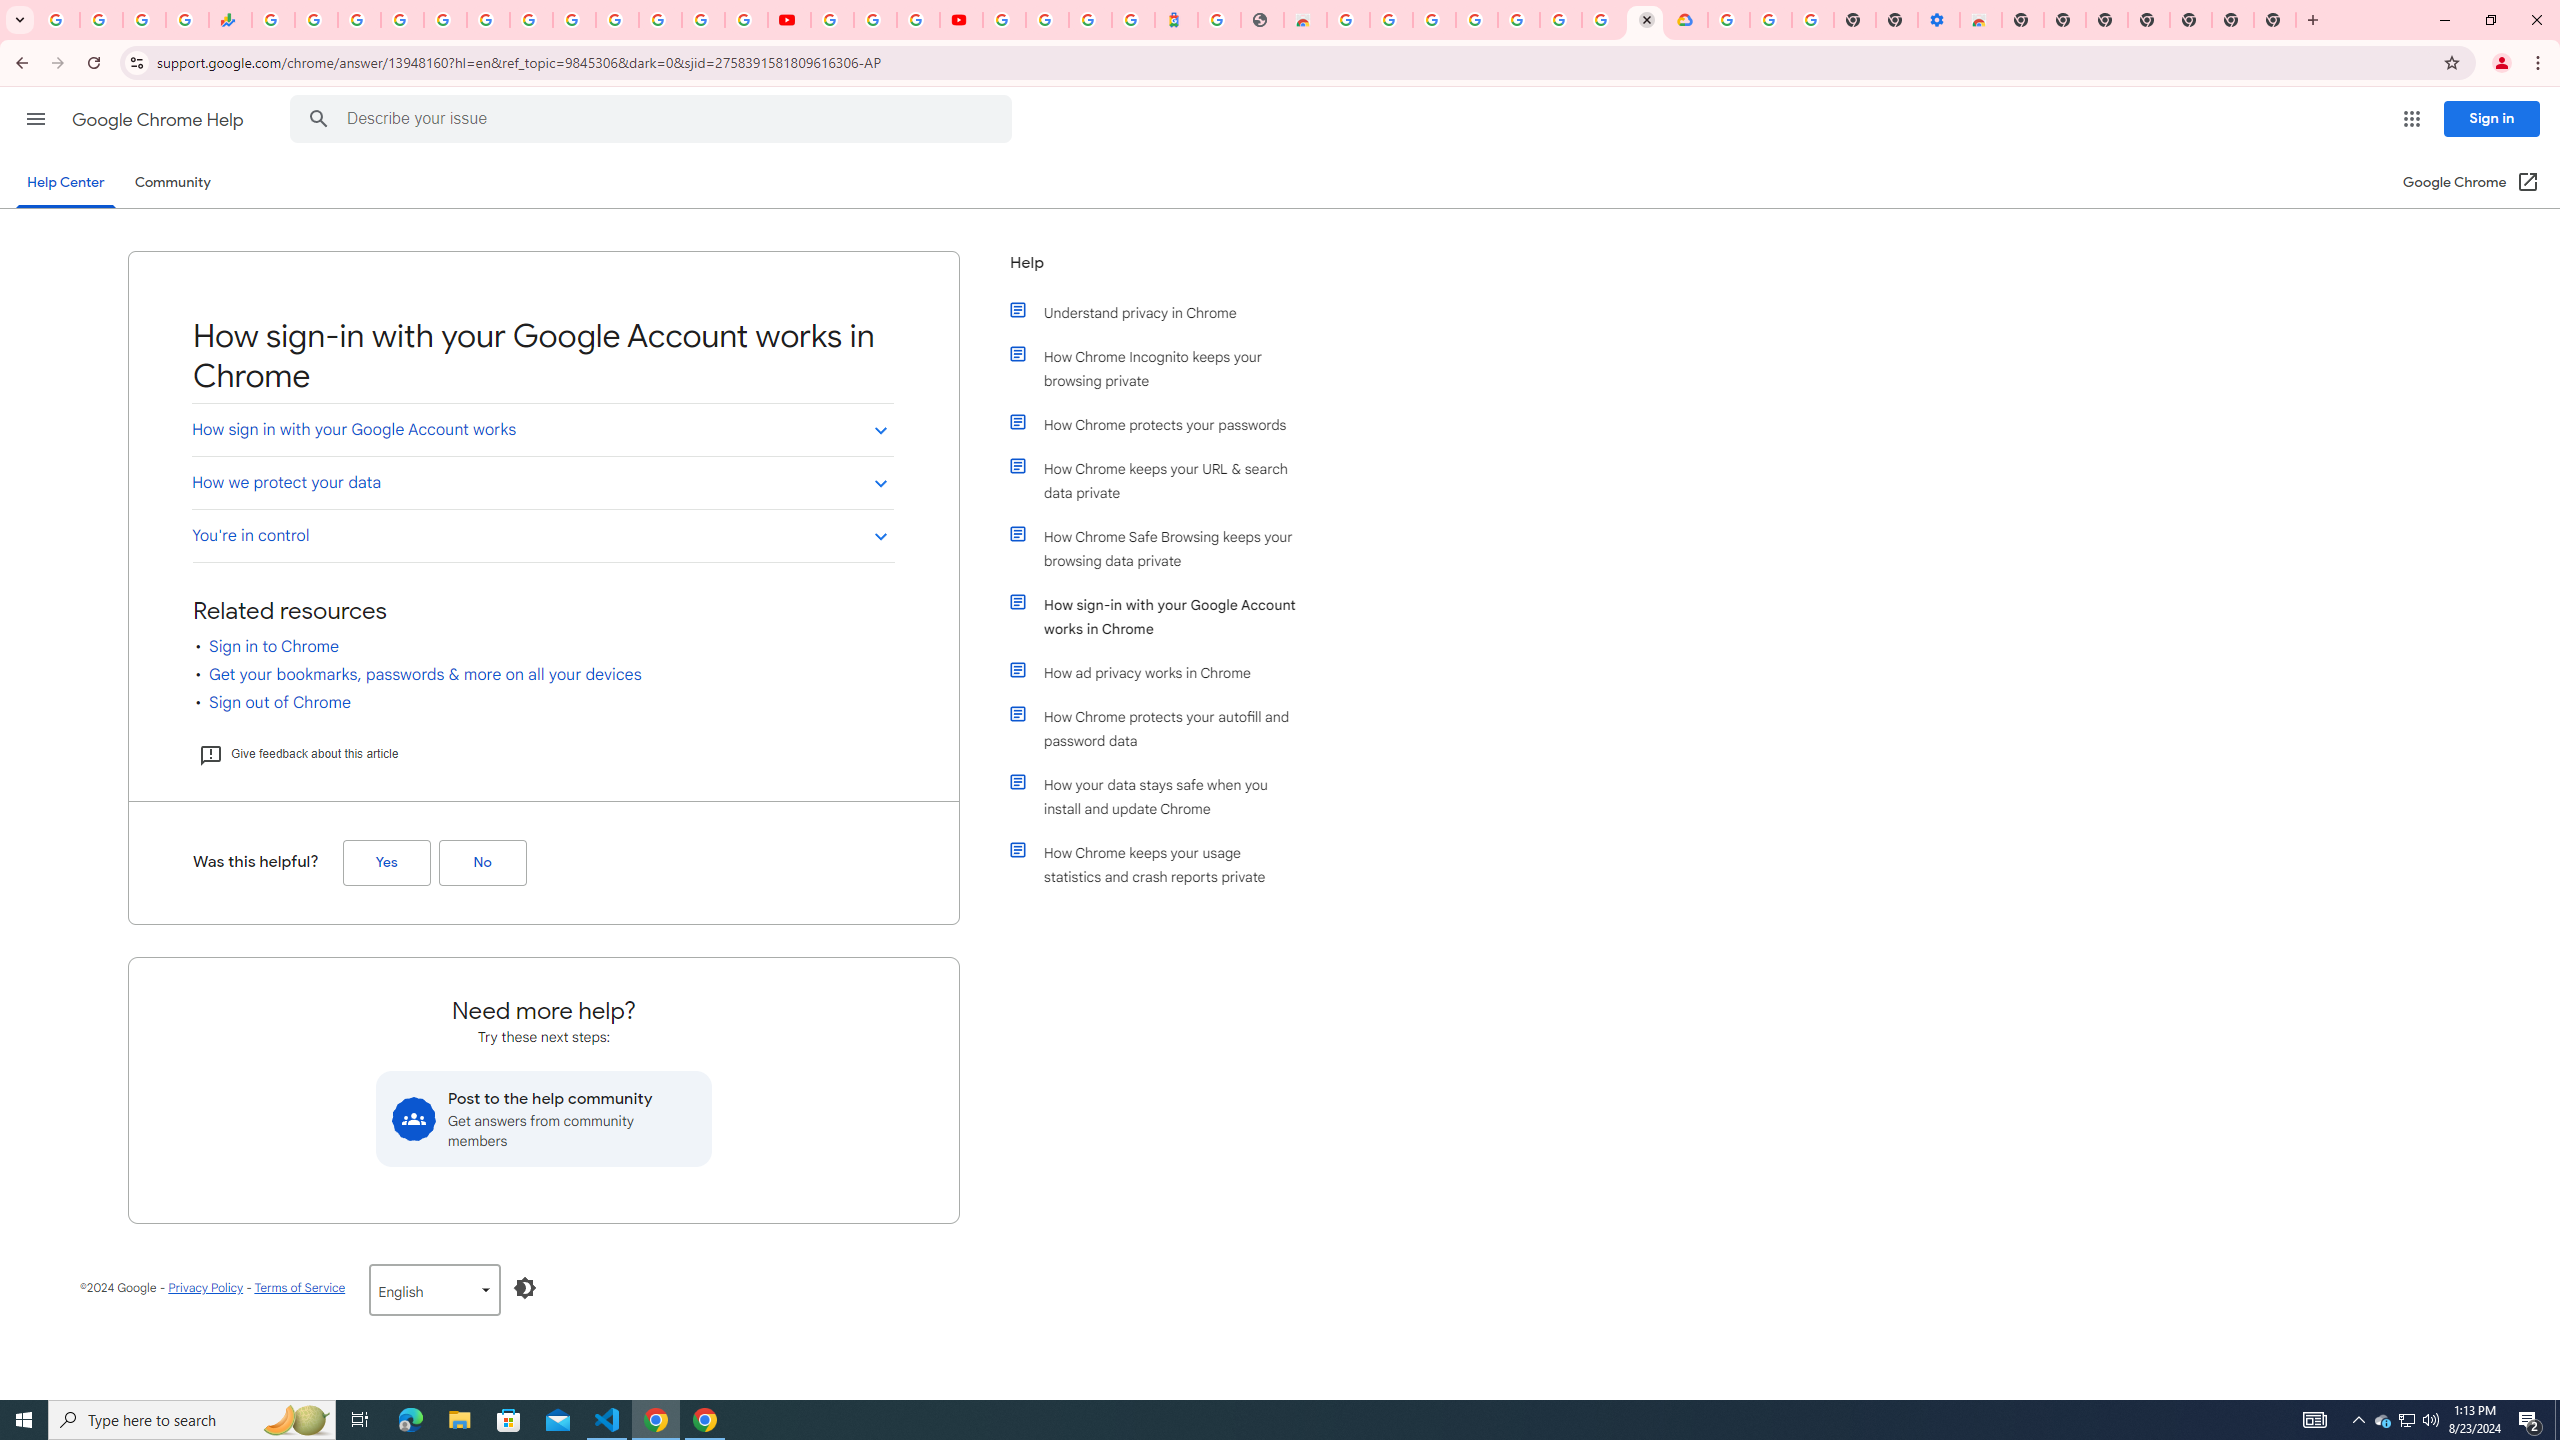 The width and height of the screenshot is (2560, 1440). Describe the element at coordinates (573, 20) in the screenshot. I see `YouTube` at that location.